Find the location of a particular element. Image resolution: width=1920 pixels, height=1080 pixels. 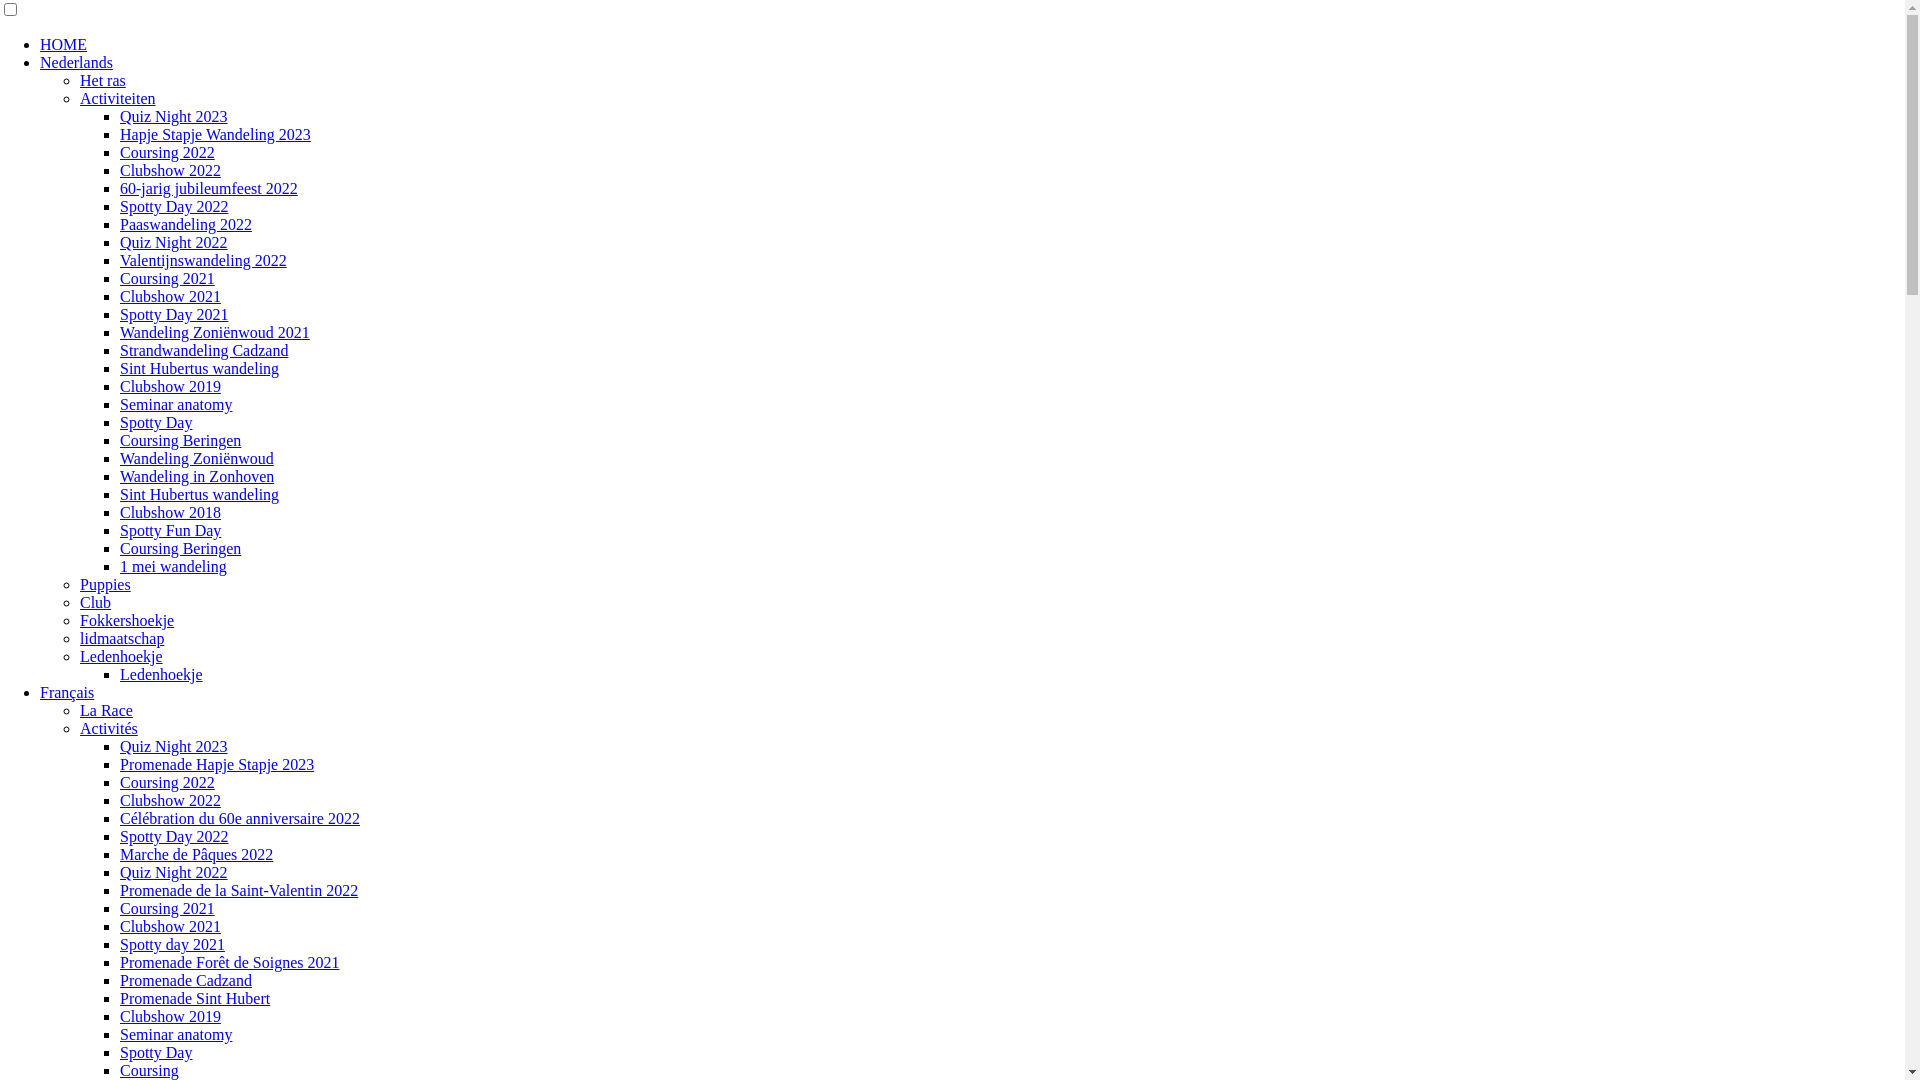

Club is located at coordinates (96, 602).